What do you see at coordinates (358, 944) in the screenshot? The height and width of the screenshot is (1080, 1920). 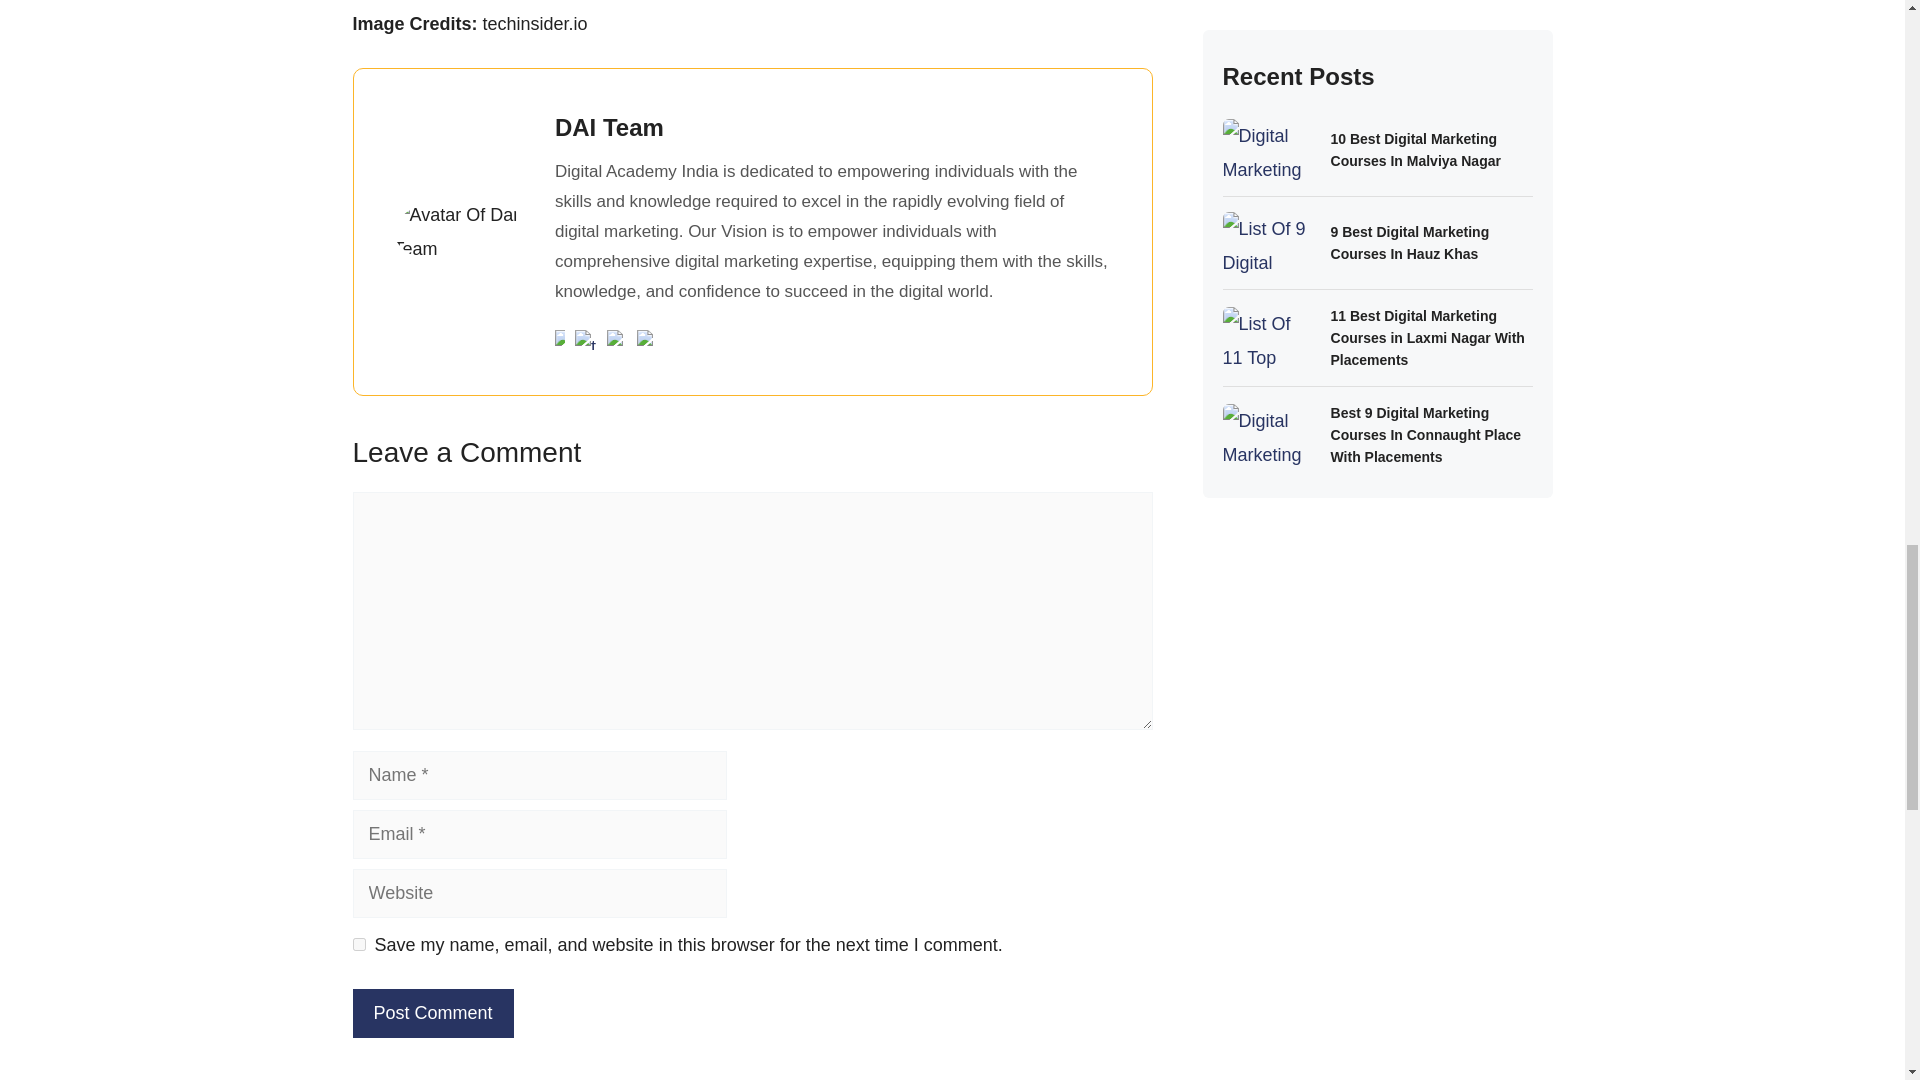 I see `yes` at bounding box center [358, 944].